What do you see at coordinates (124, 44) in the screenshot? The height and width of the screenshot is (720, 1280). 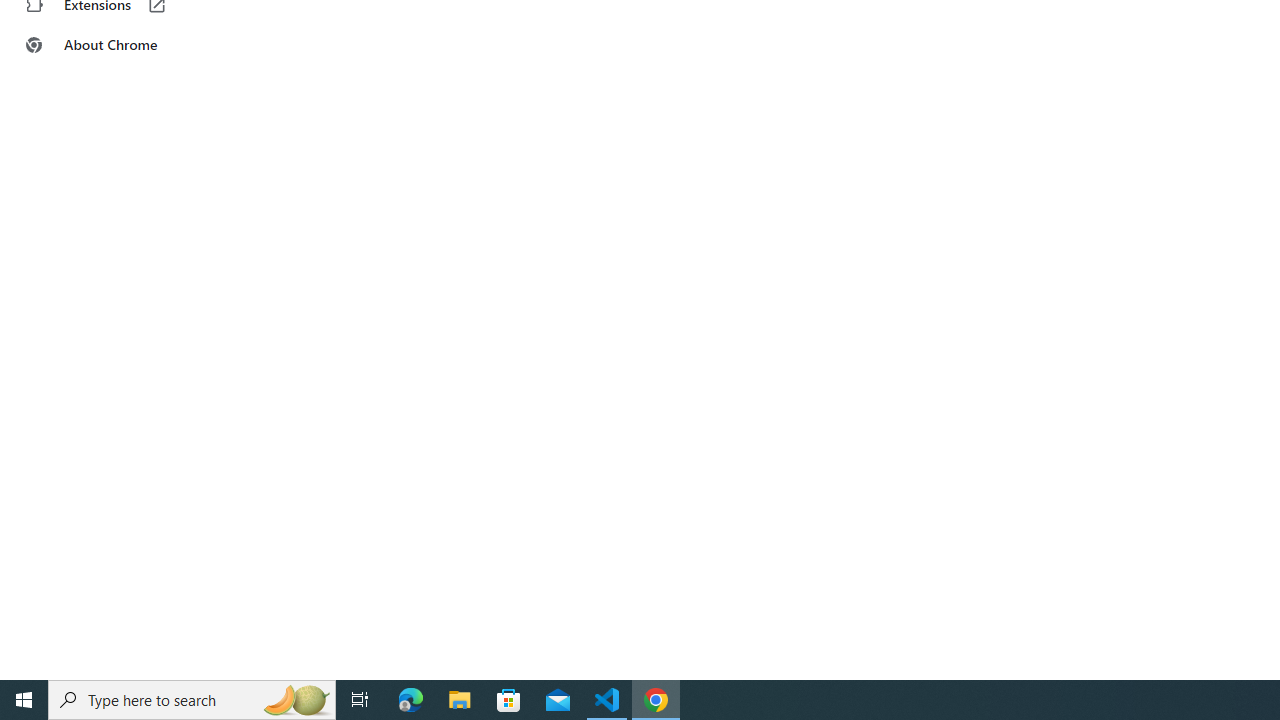 I see `About Chrome` at bounding box center [124, 44].